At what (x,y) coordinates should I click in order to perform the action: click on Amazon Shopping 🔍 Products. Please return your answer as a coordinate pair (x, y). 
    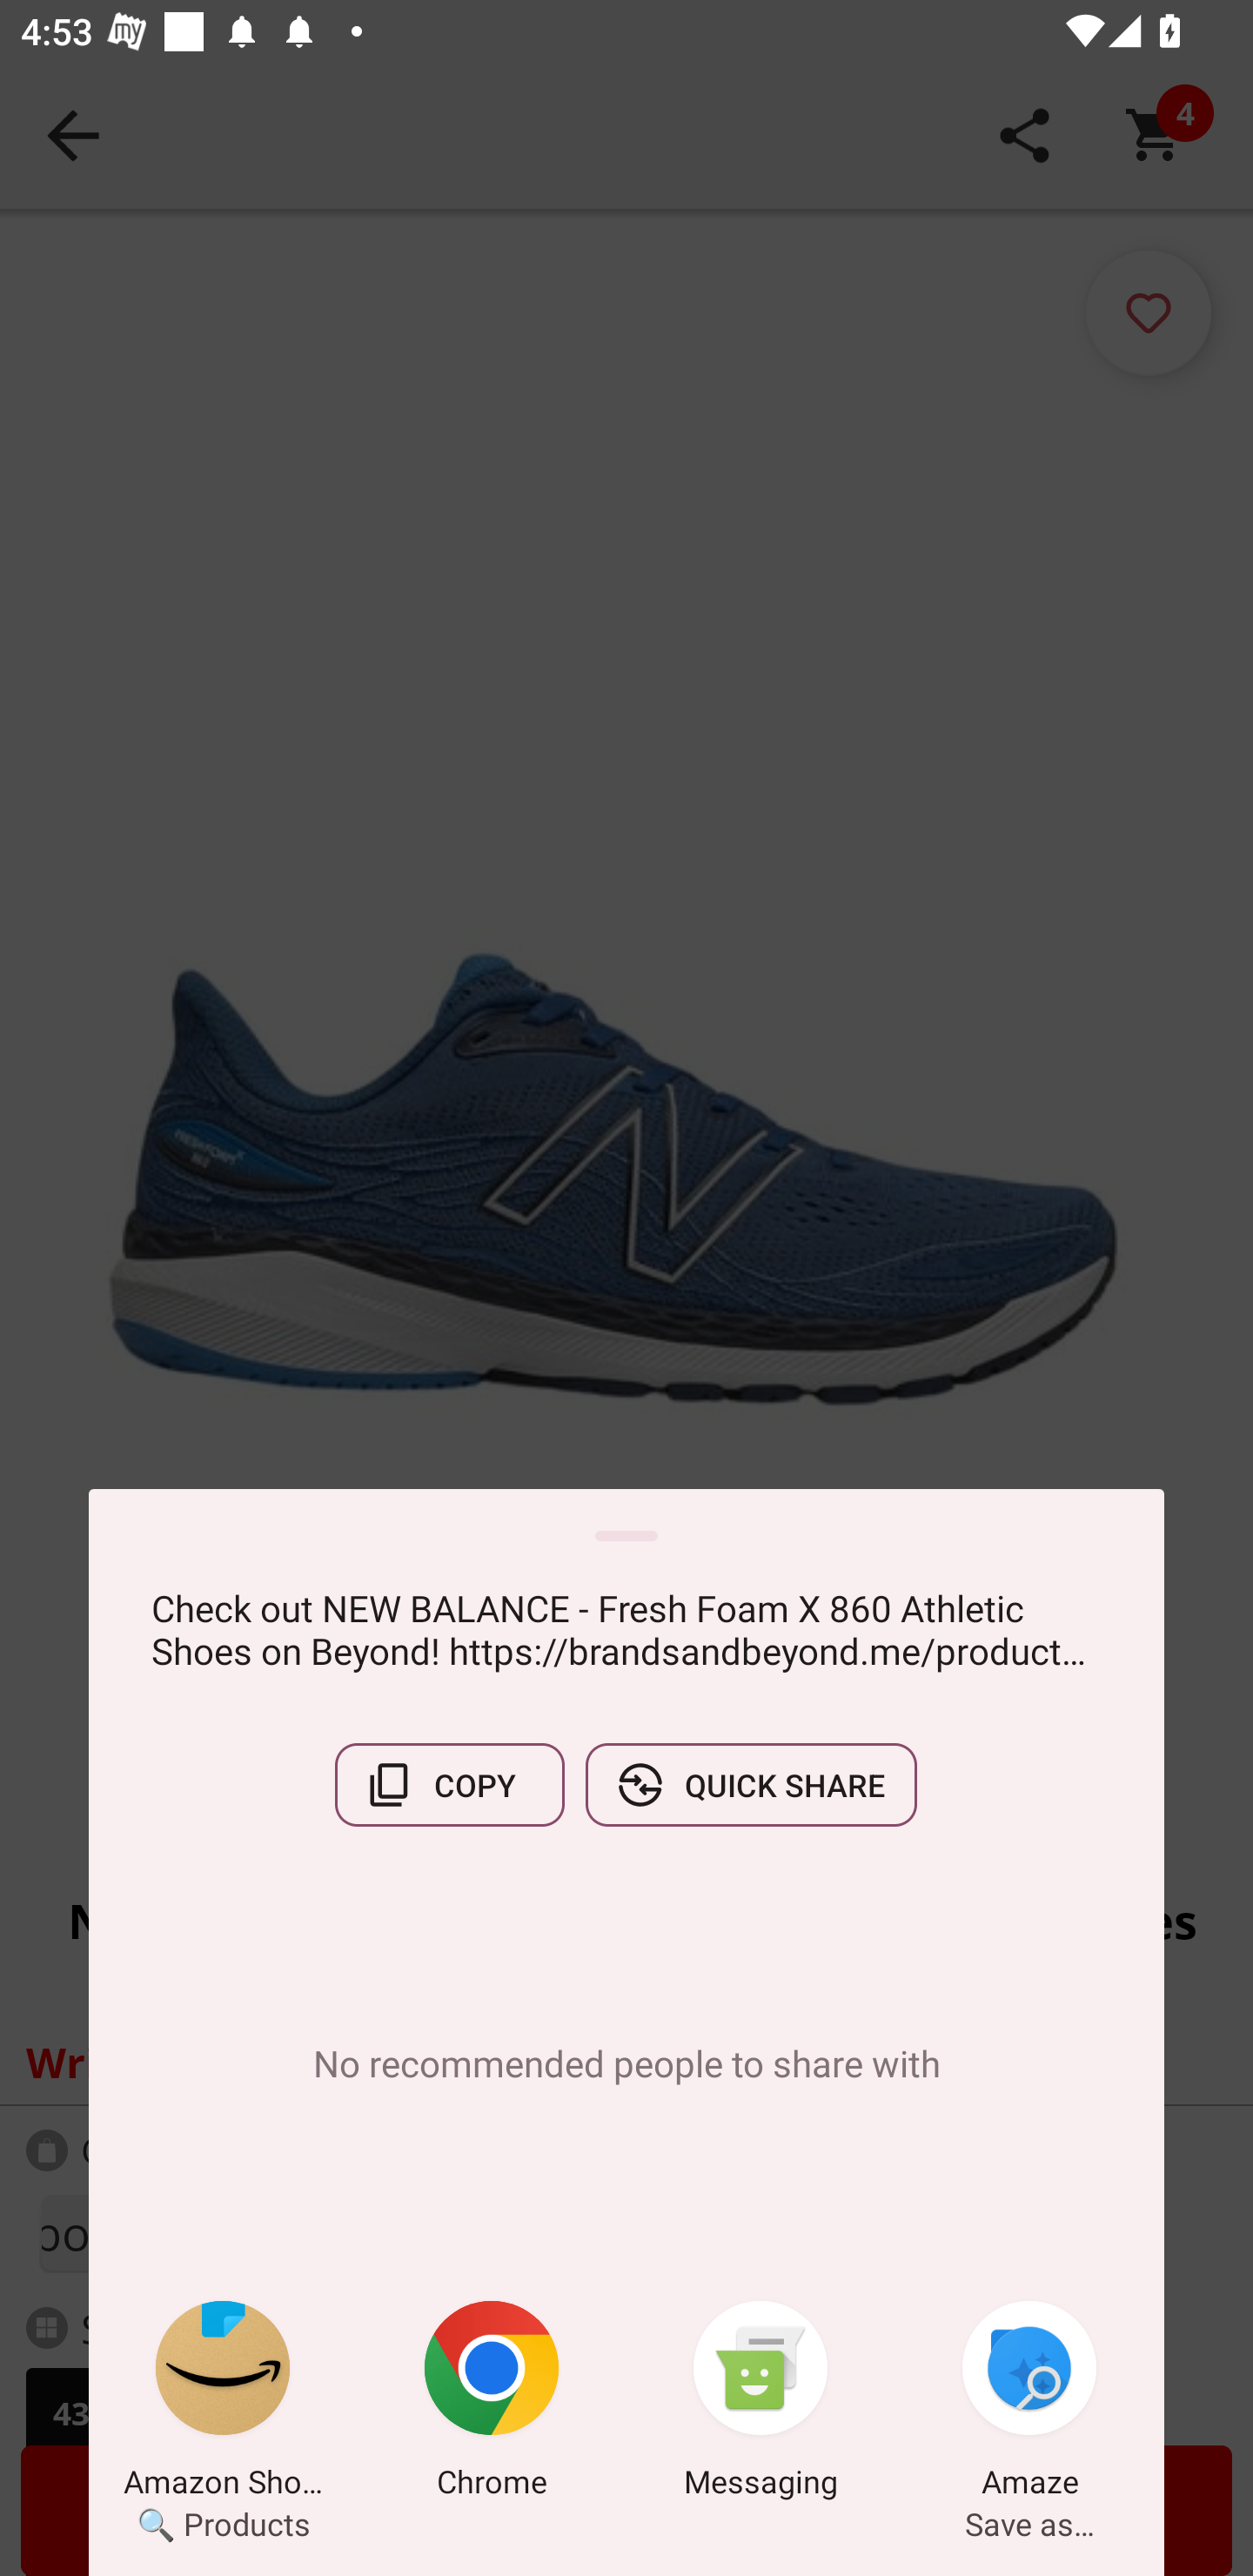
    Looking at the image, I should click on (223, 2405).